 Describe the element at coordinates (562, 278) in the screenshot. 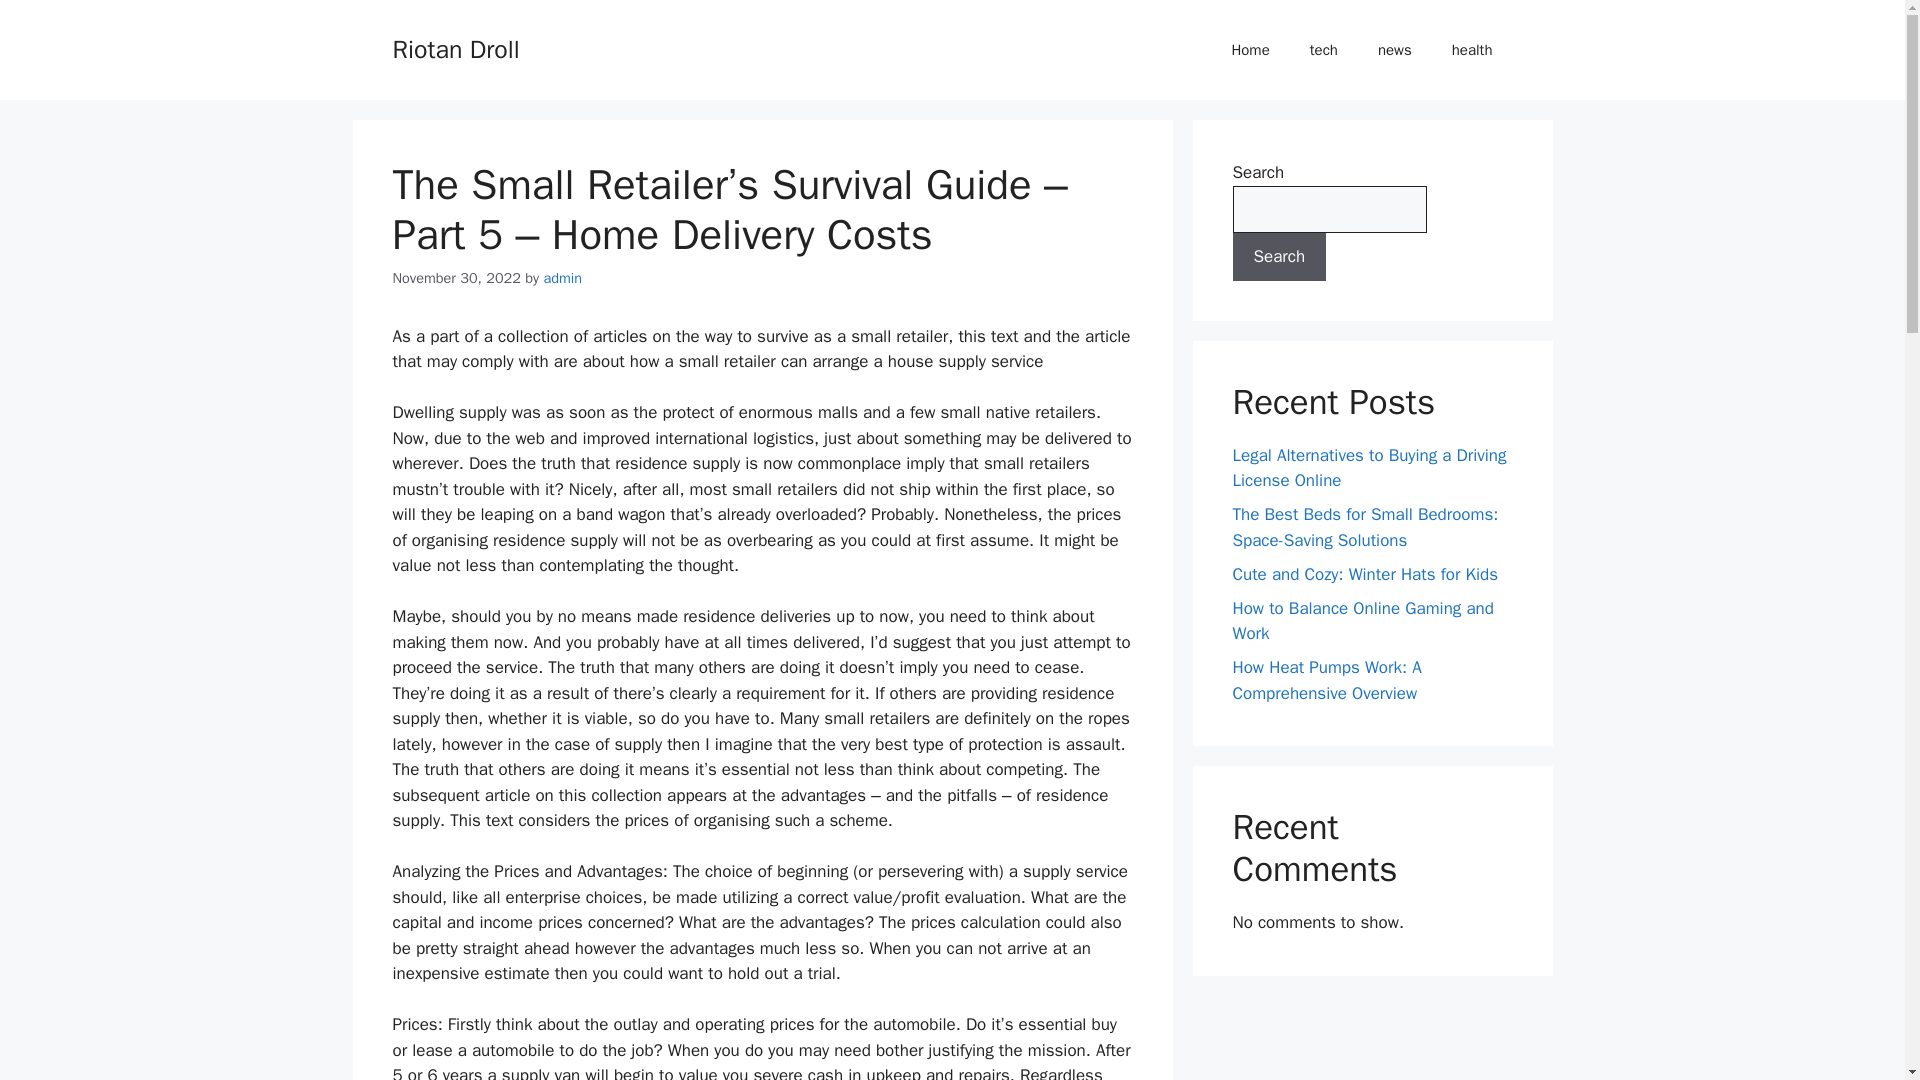

I see `View all posts by admin` at that location.